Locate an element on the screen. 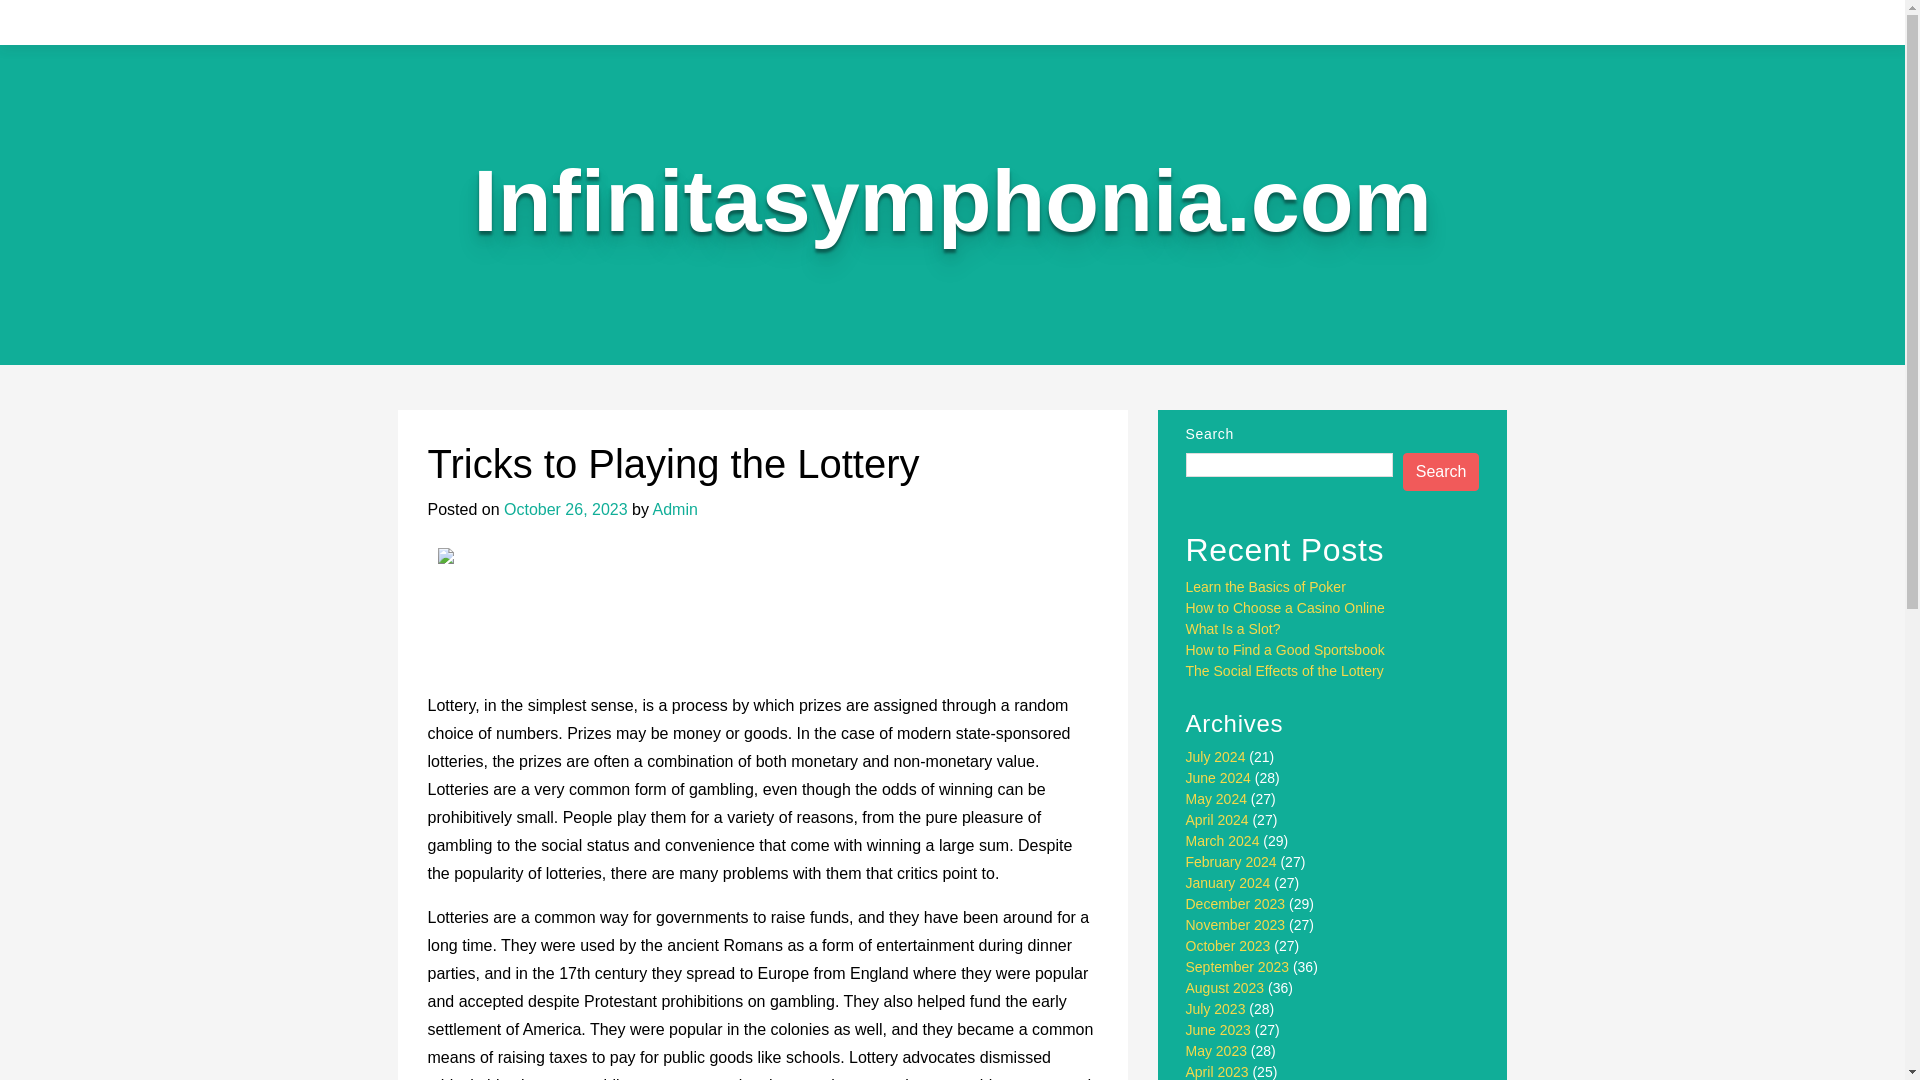 Image resolution: width=1920 pixels, height=1080 pixels. June 2023 is located at coordinates (1218, 1029).